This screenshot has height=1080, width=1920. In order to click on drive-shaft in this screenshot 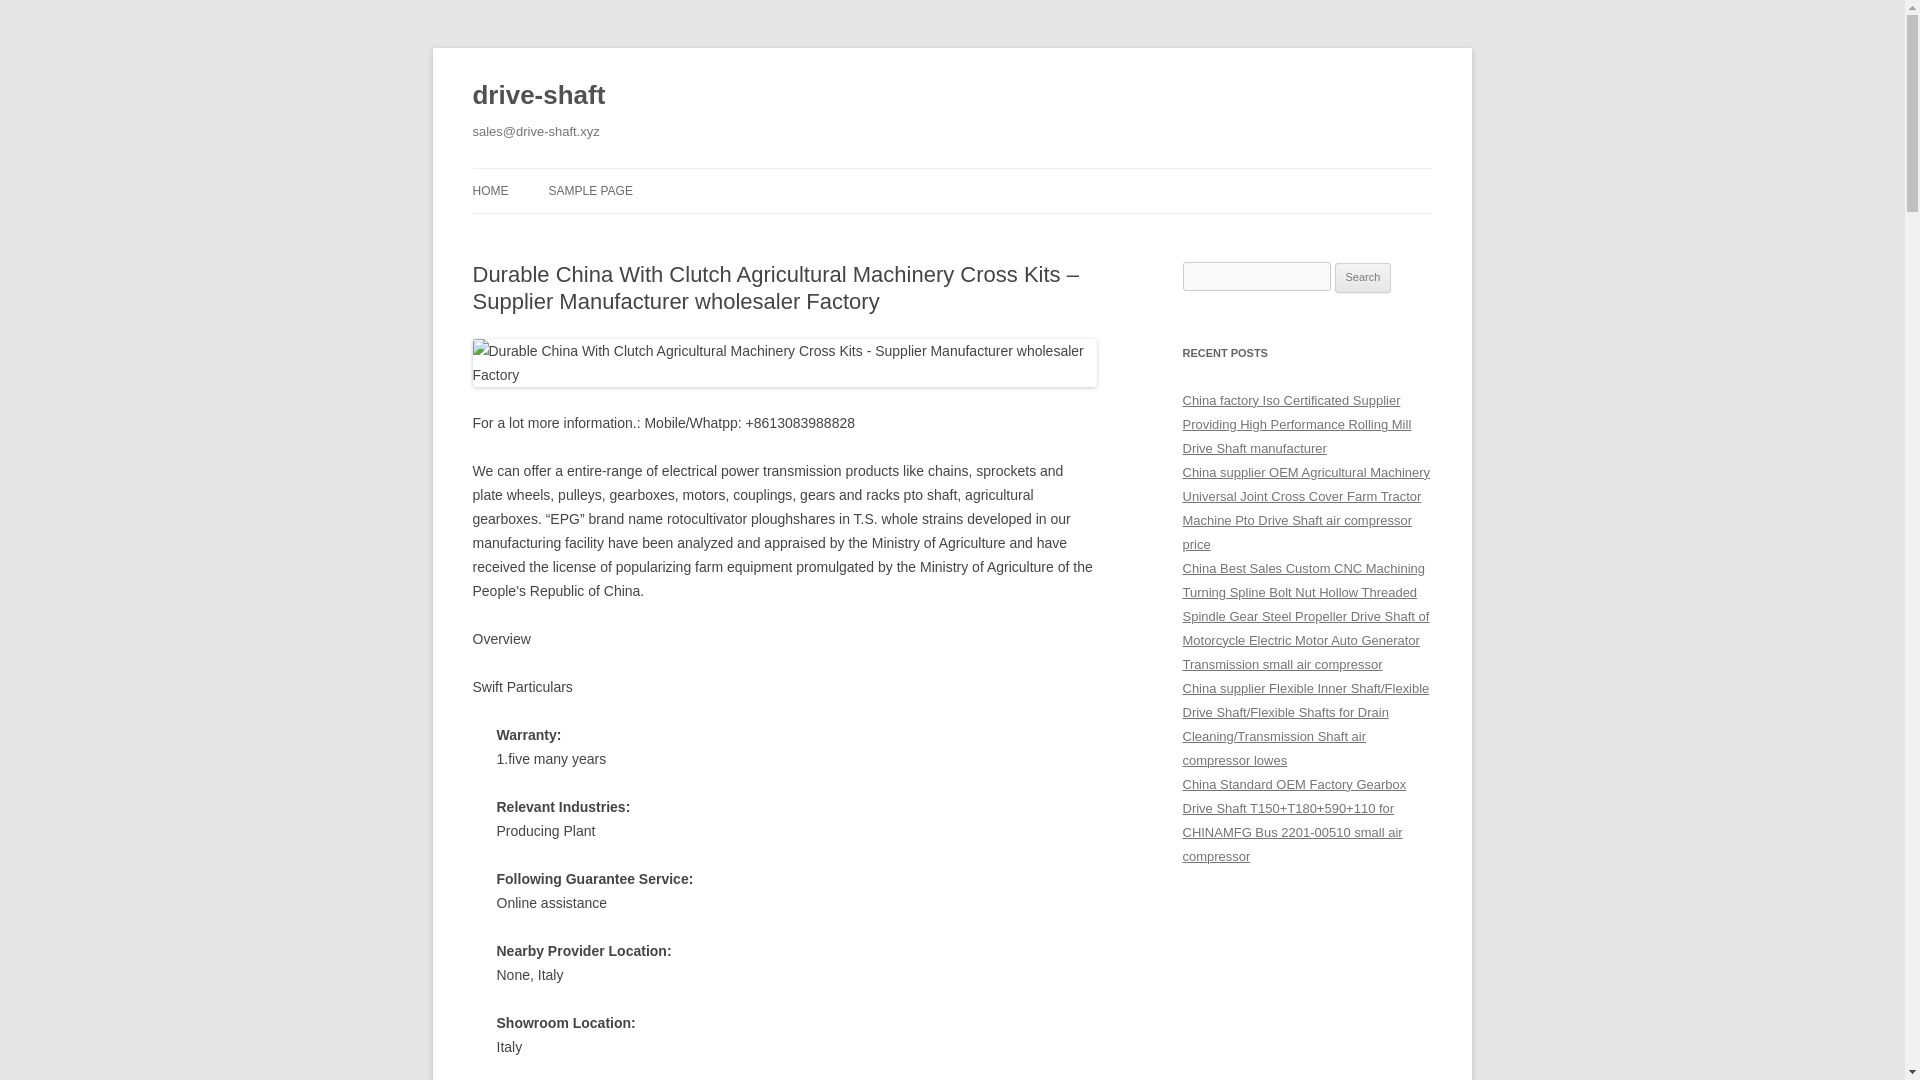, I will do `click(538, 96)`.